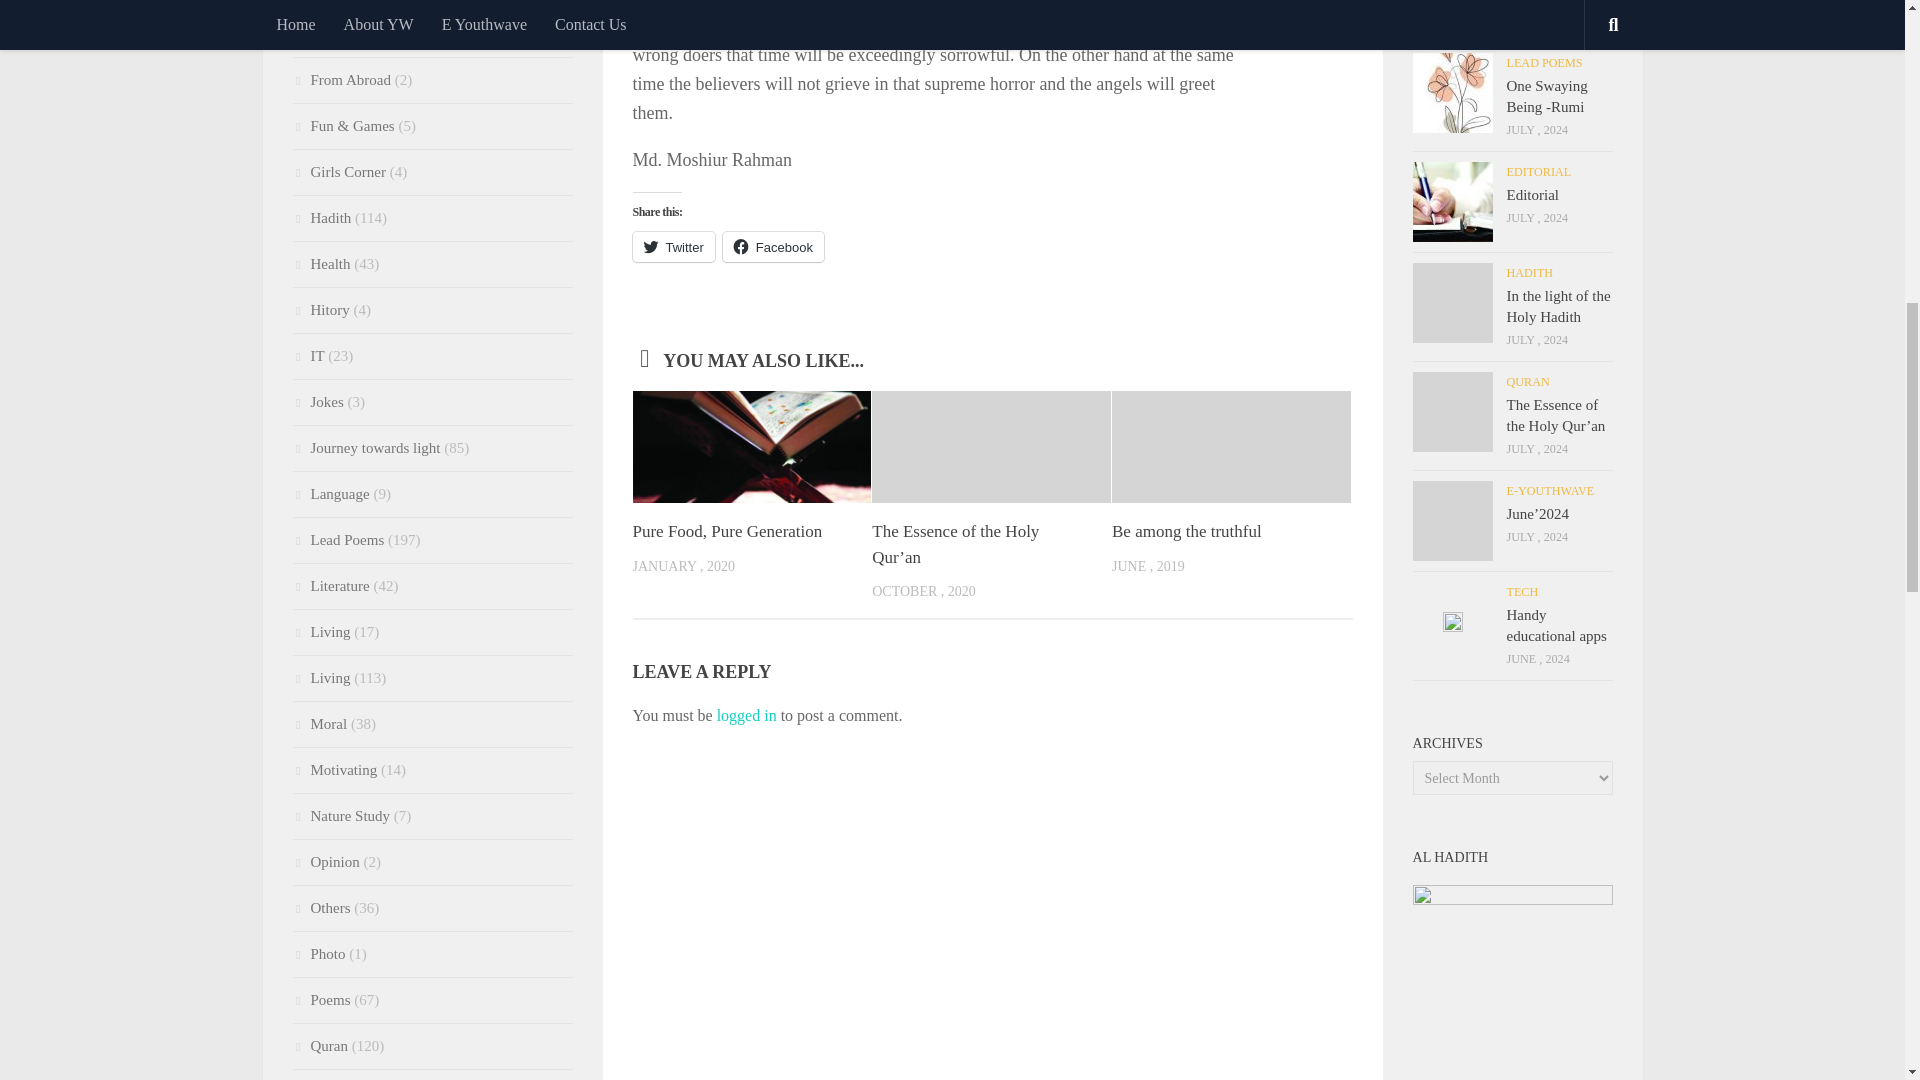 This screenshot has width=1920, height=1080. I want to click on Click to share on Twitter, so click(672, 247).